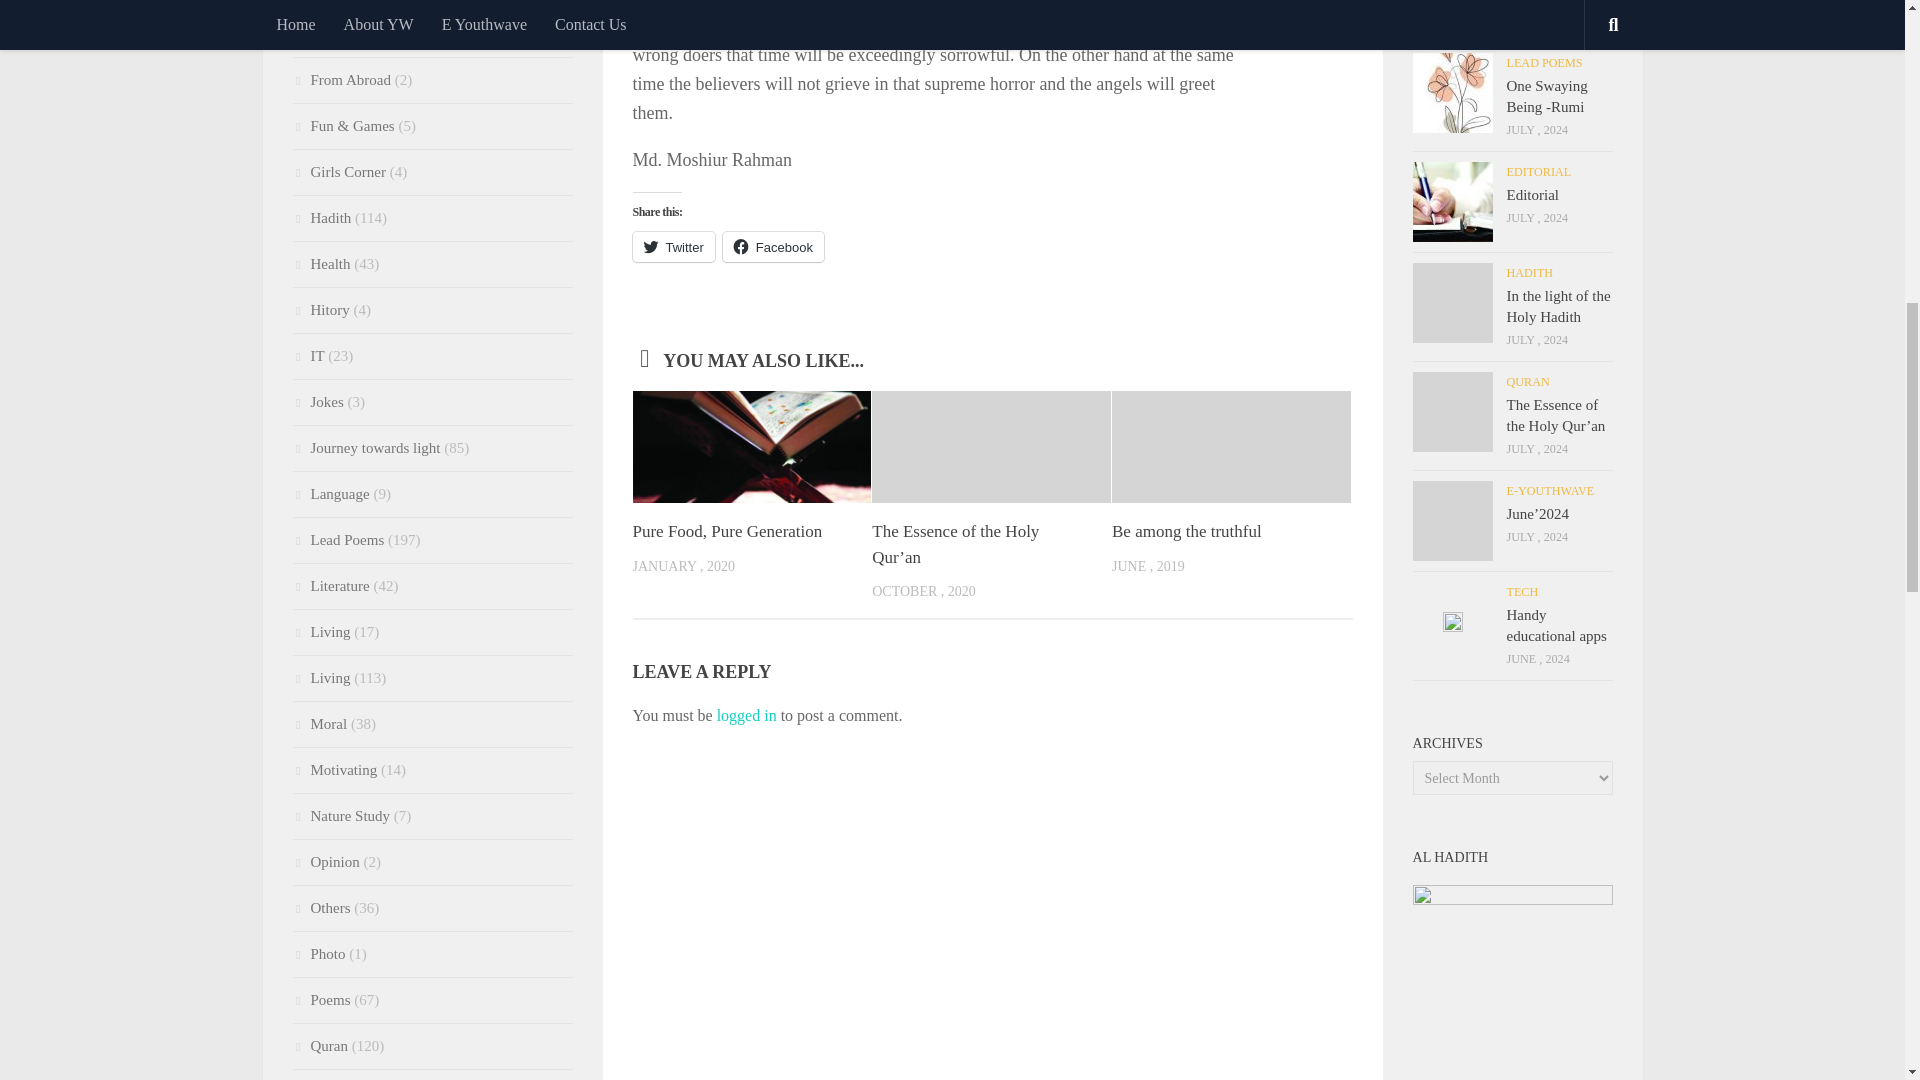 This screenshot has width=1920, height=1080. I want to click on Click to share on Twitter, so click(672, 247).